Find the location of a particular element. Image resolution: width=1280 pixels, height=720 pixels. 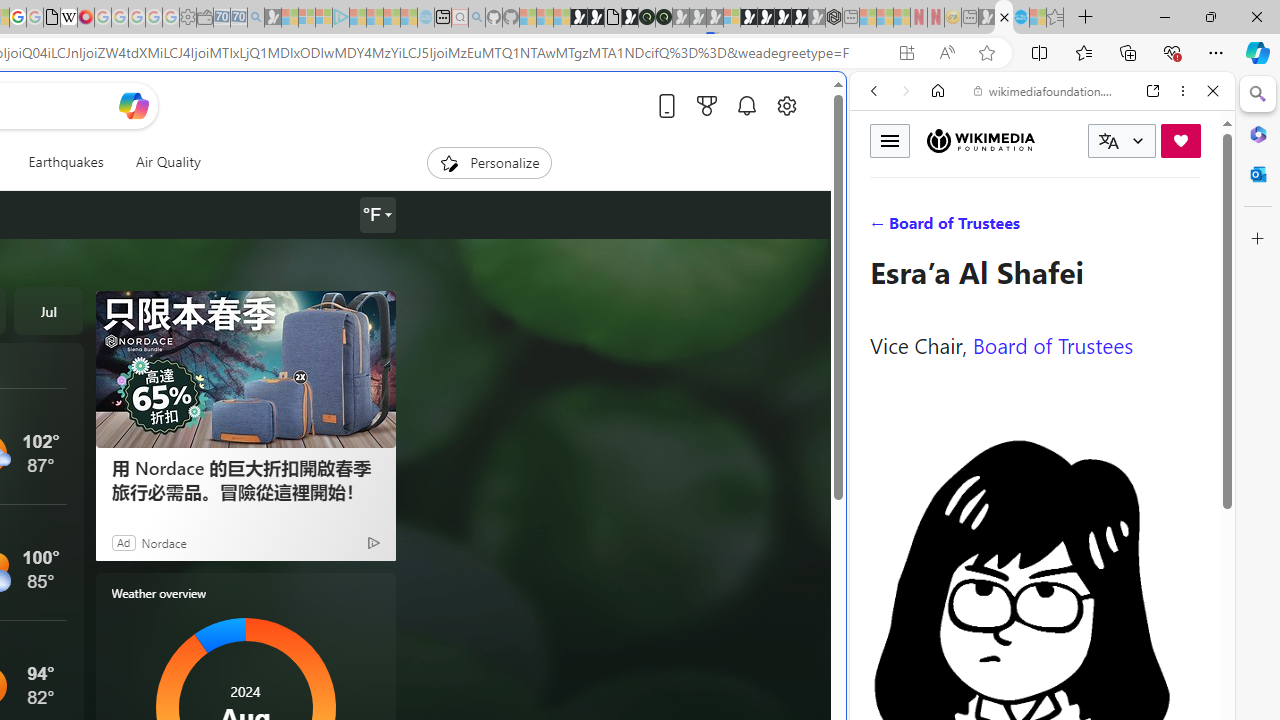

Search or enter web address is located at coordinates (344, 192).